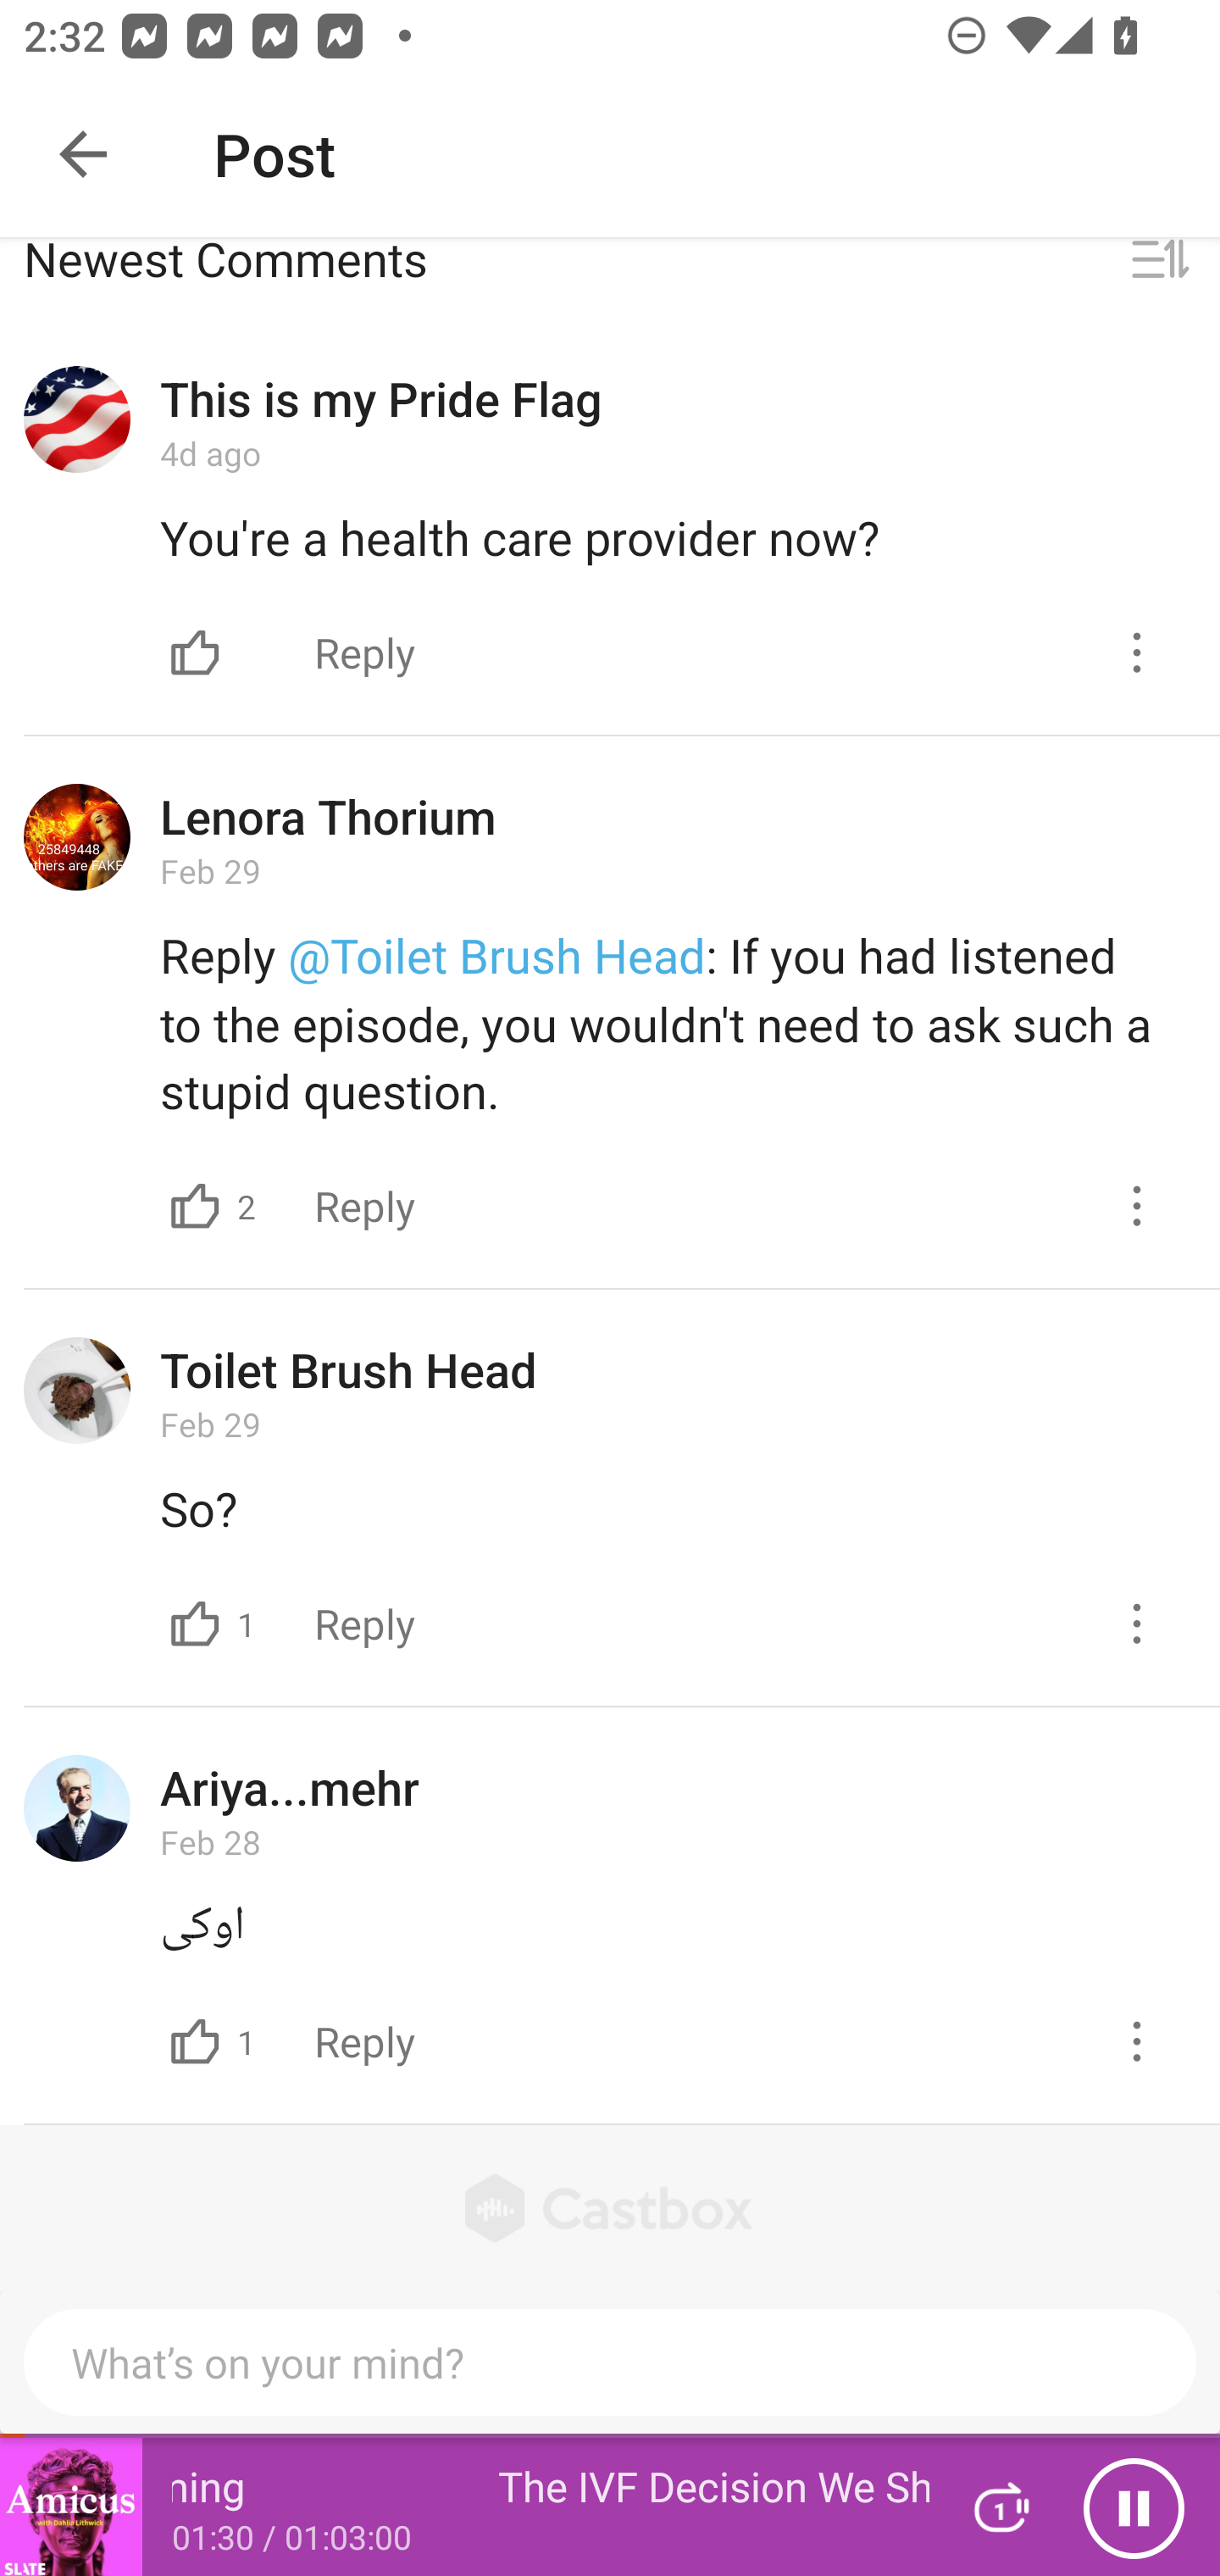  I want to click on Reply, so click(364, 1623).